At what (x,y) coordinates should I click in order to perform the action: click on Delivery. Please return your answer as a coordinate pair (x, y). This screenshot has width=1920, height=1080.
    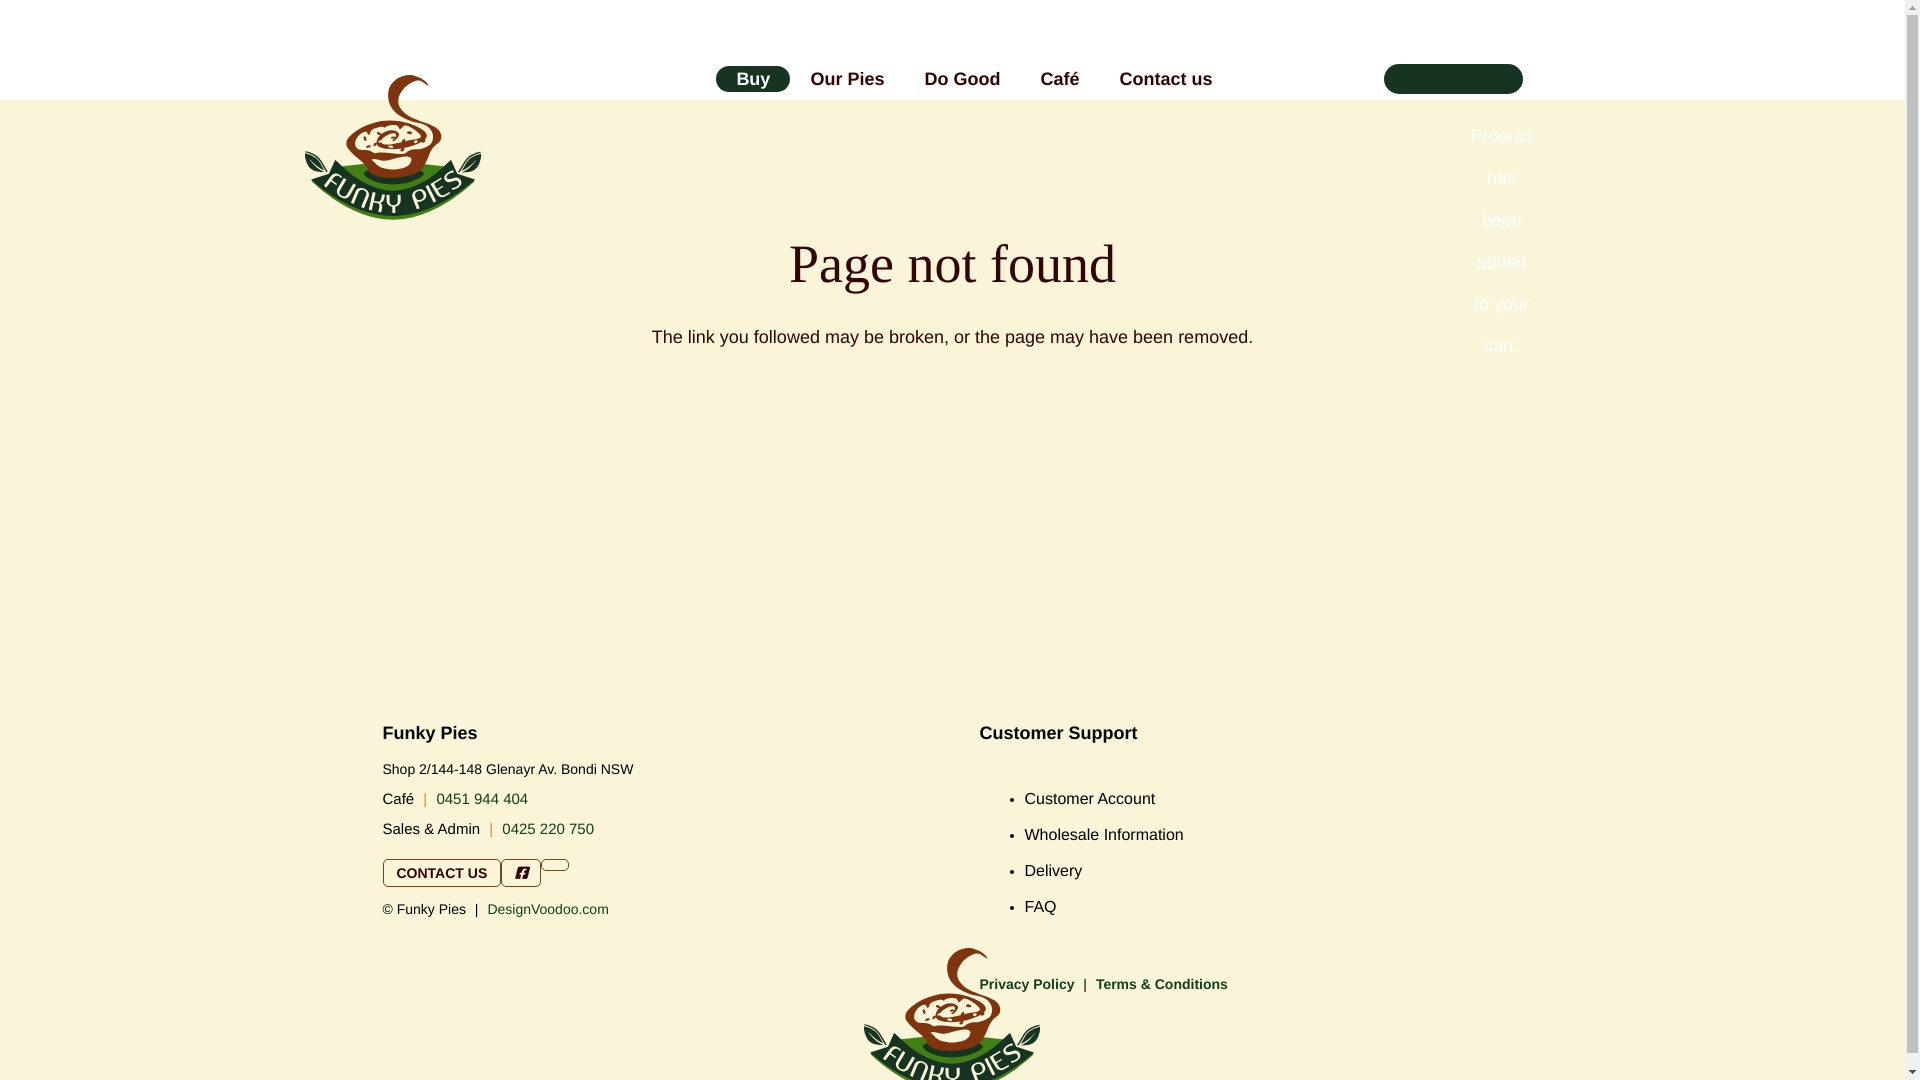
    Looking at the image, I should click on (1053, 872).